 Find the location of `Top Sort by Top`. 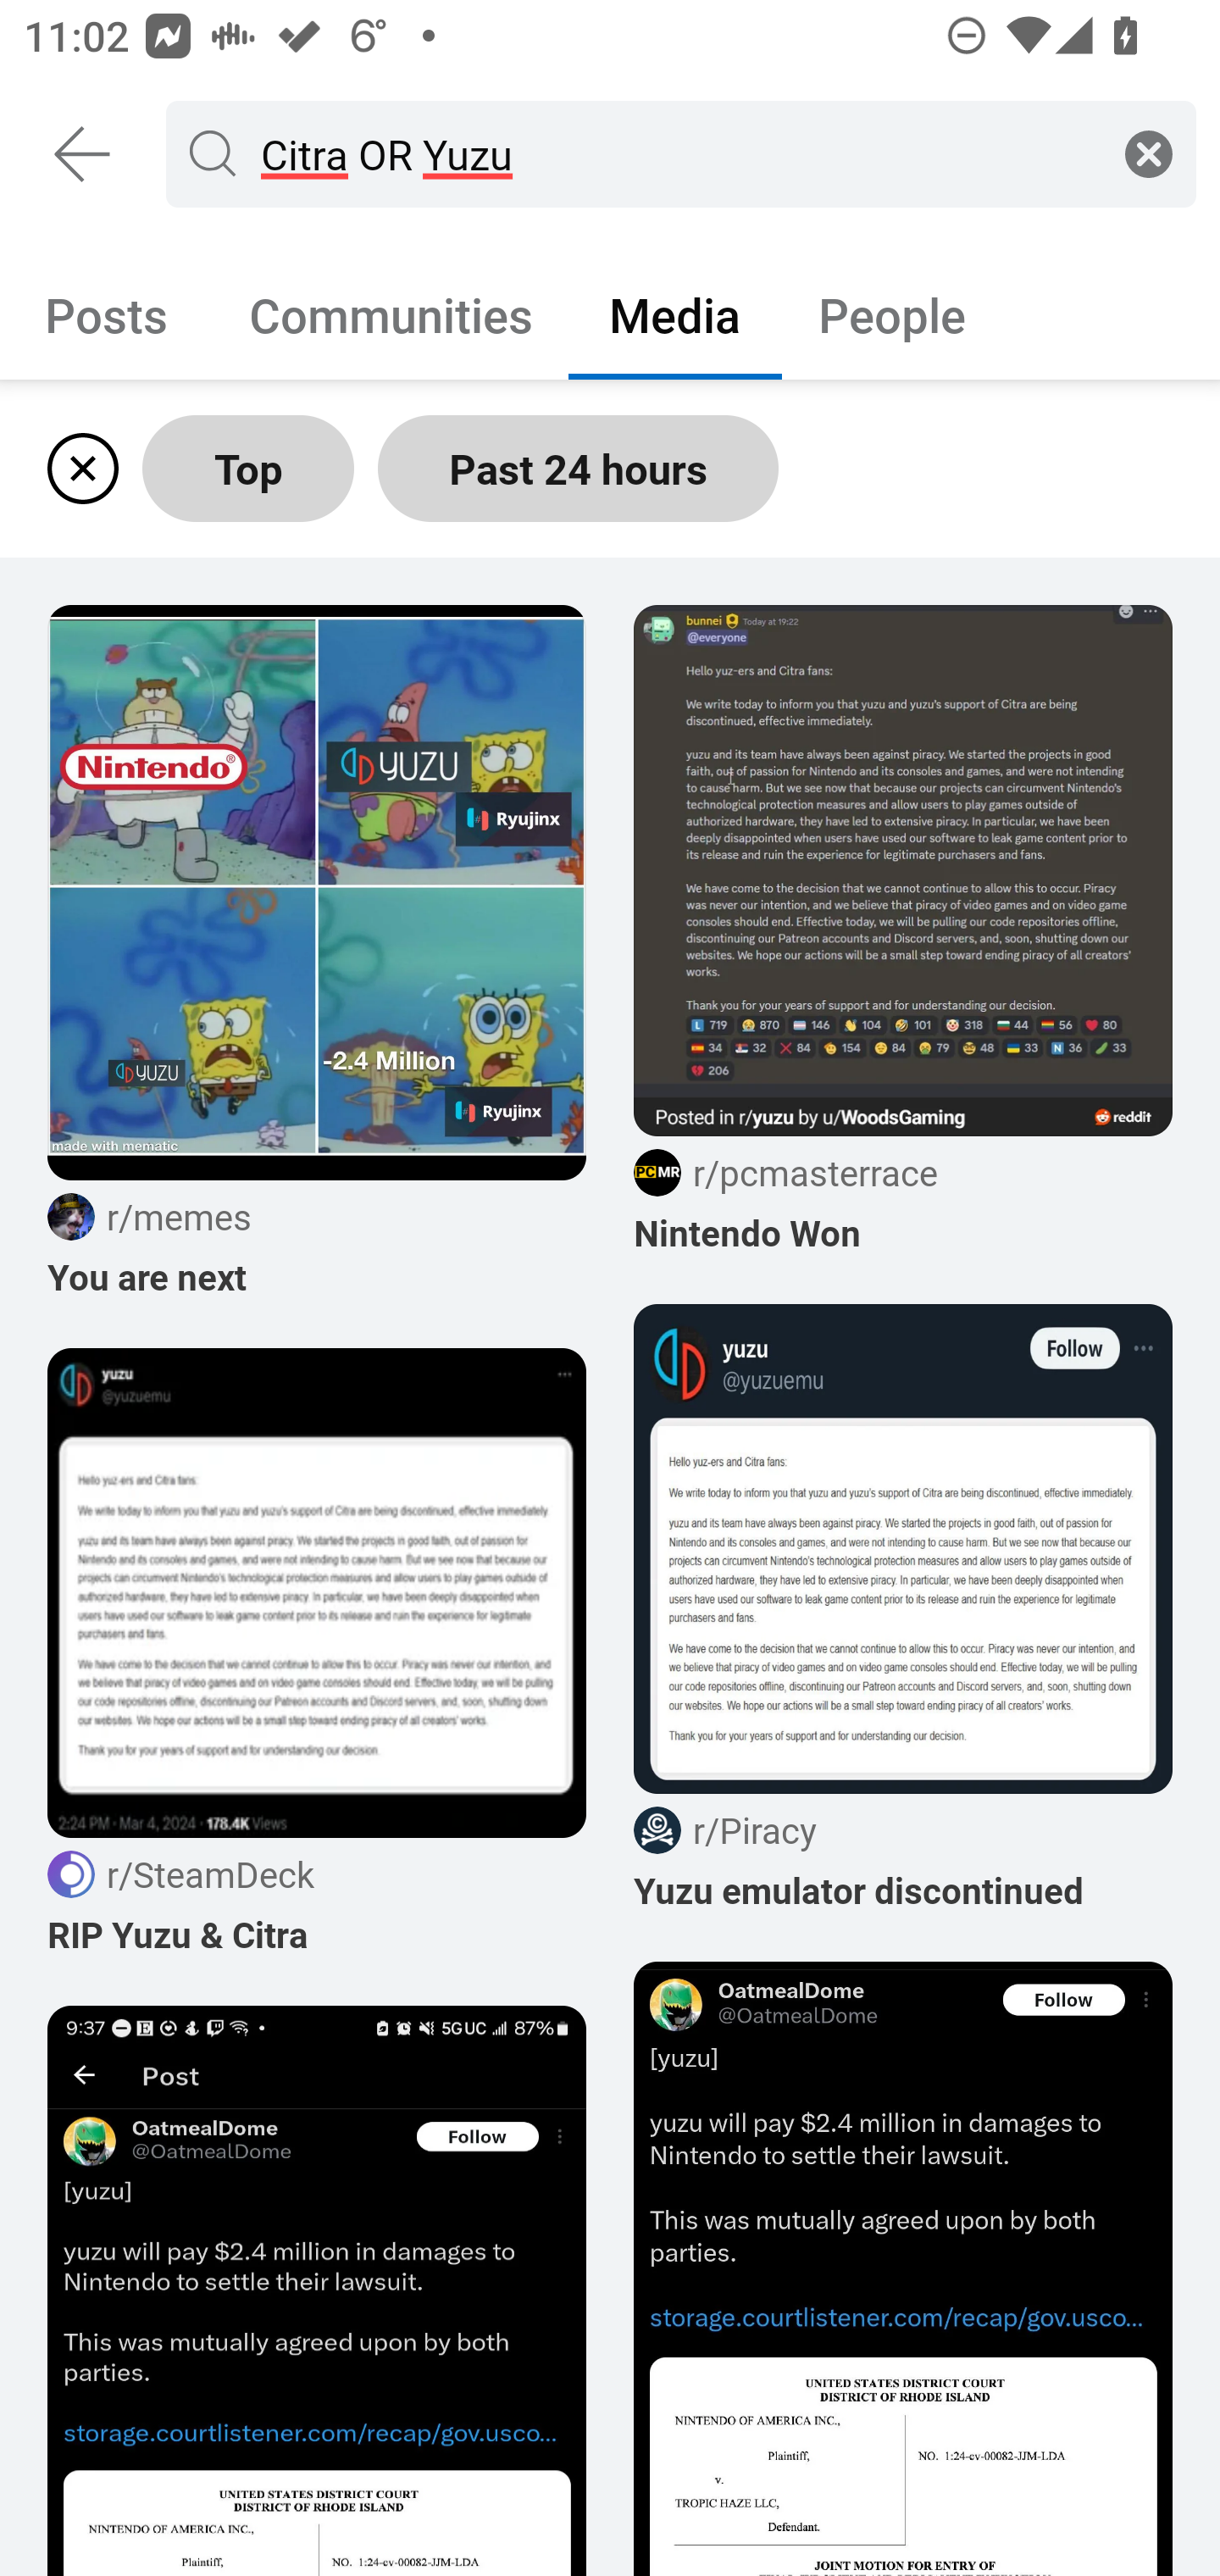

Top Sort by Top is located at coordinates (247, 469).